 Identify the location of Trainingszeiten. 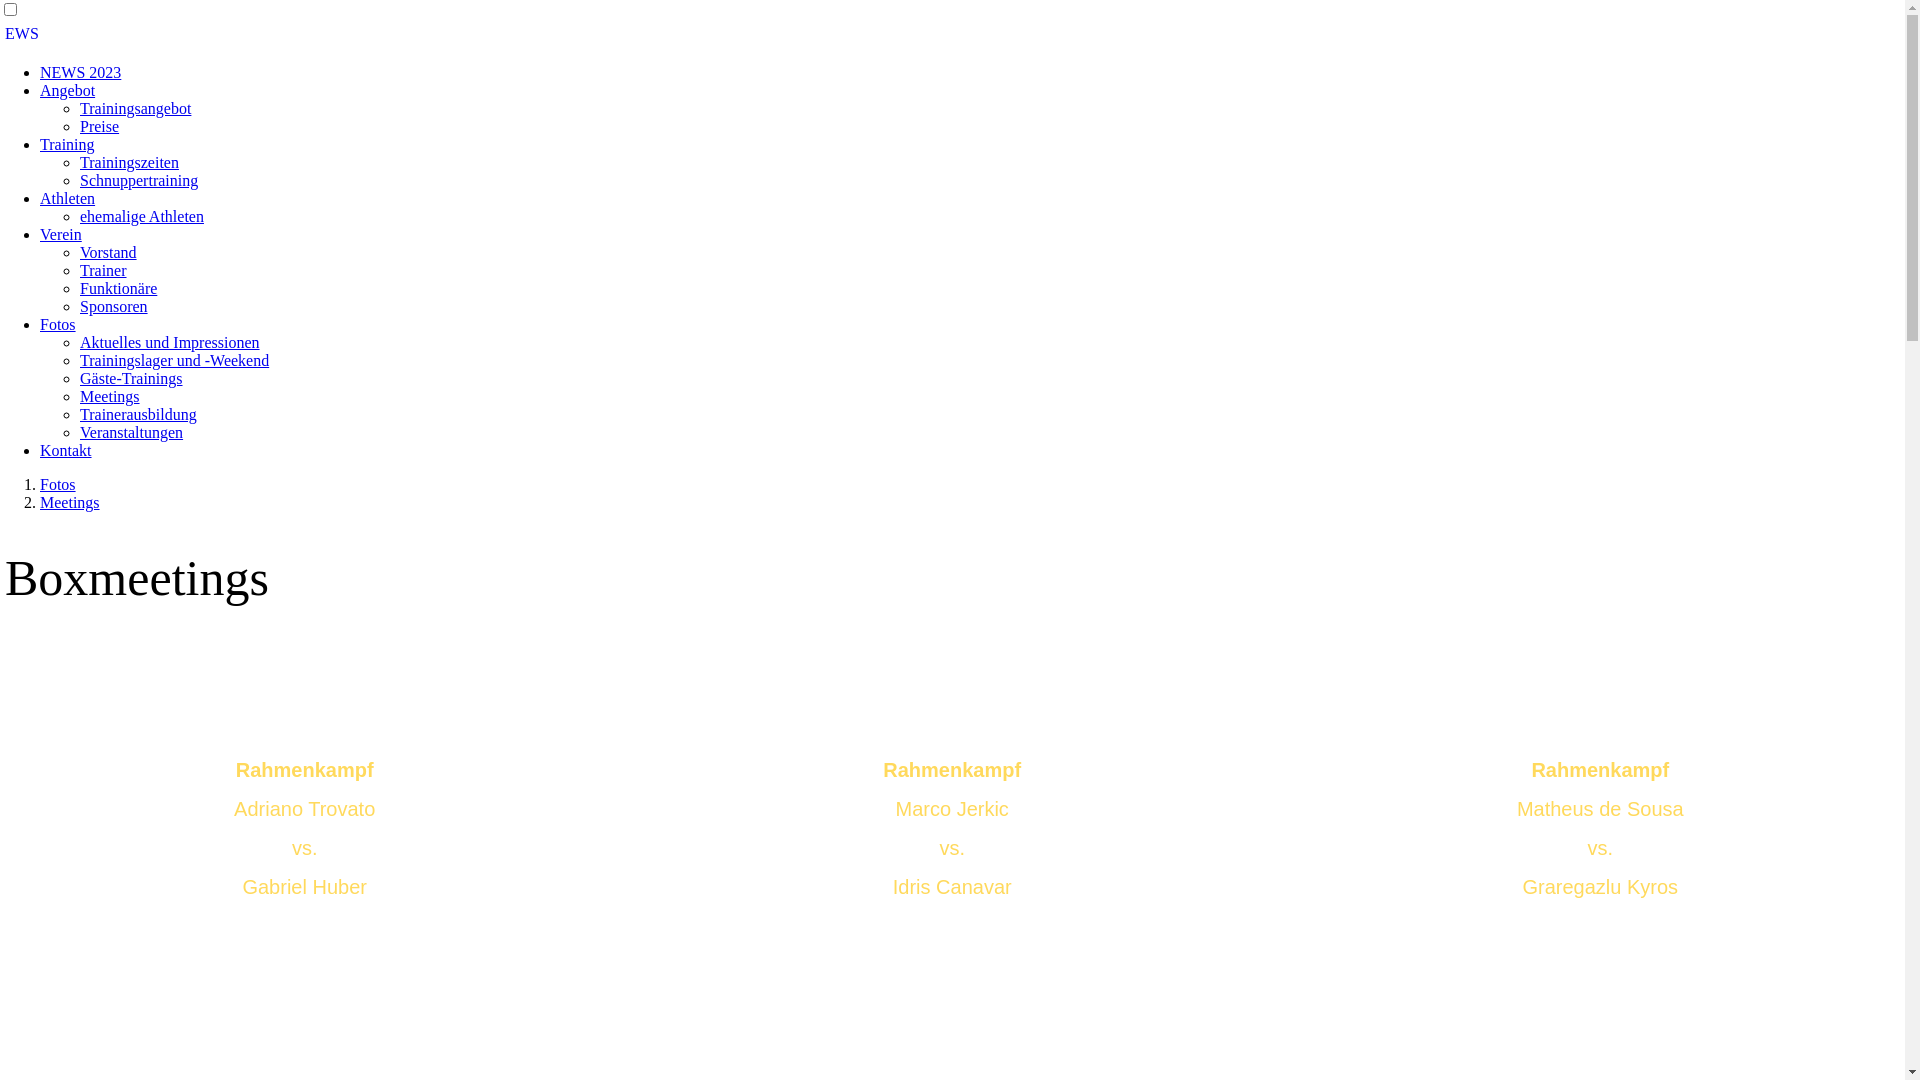
(130, 162).